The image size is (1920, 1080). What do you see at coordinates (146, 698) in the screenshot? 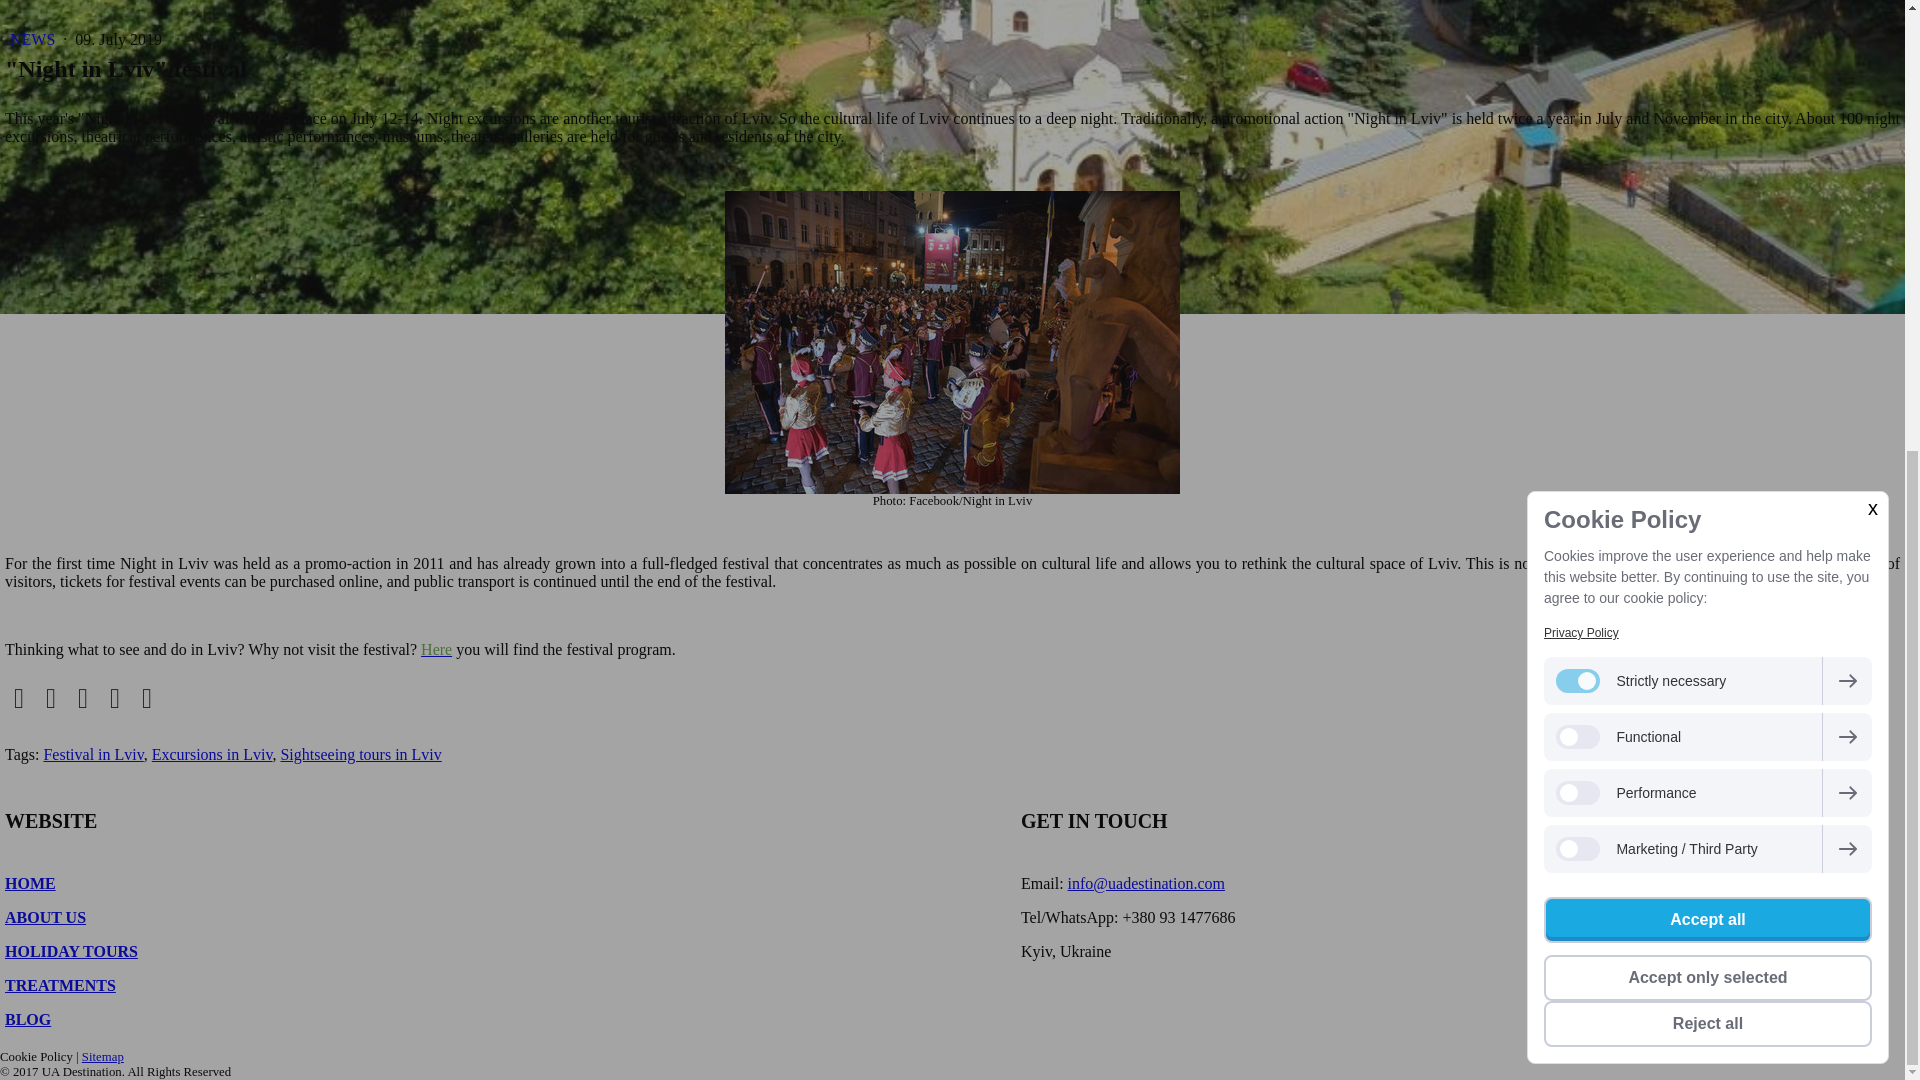
I see `Digg` at bounding box center [146, 698].